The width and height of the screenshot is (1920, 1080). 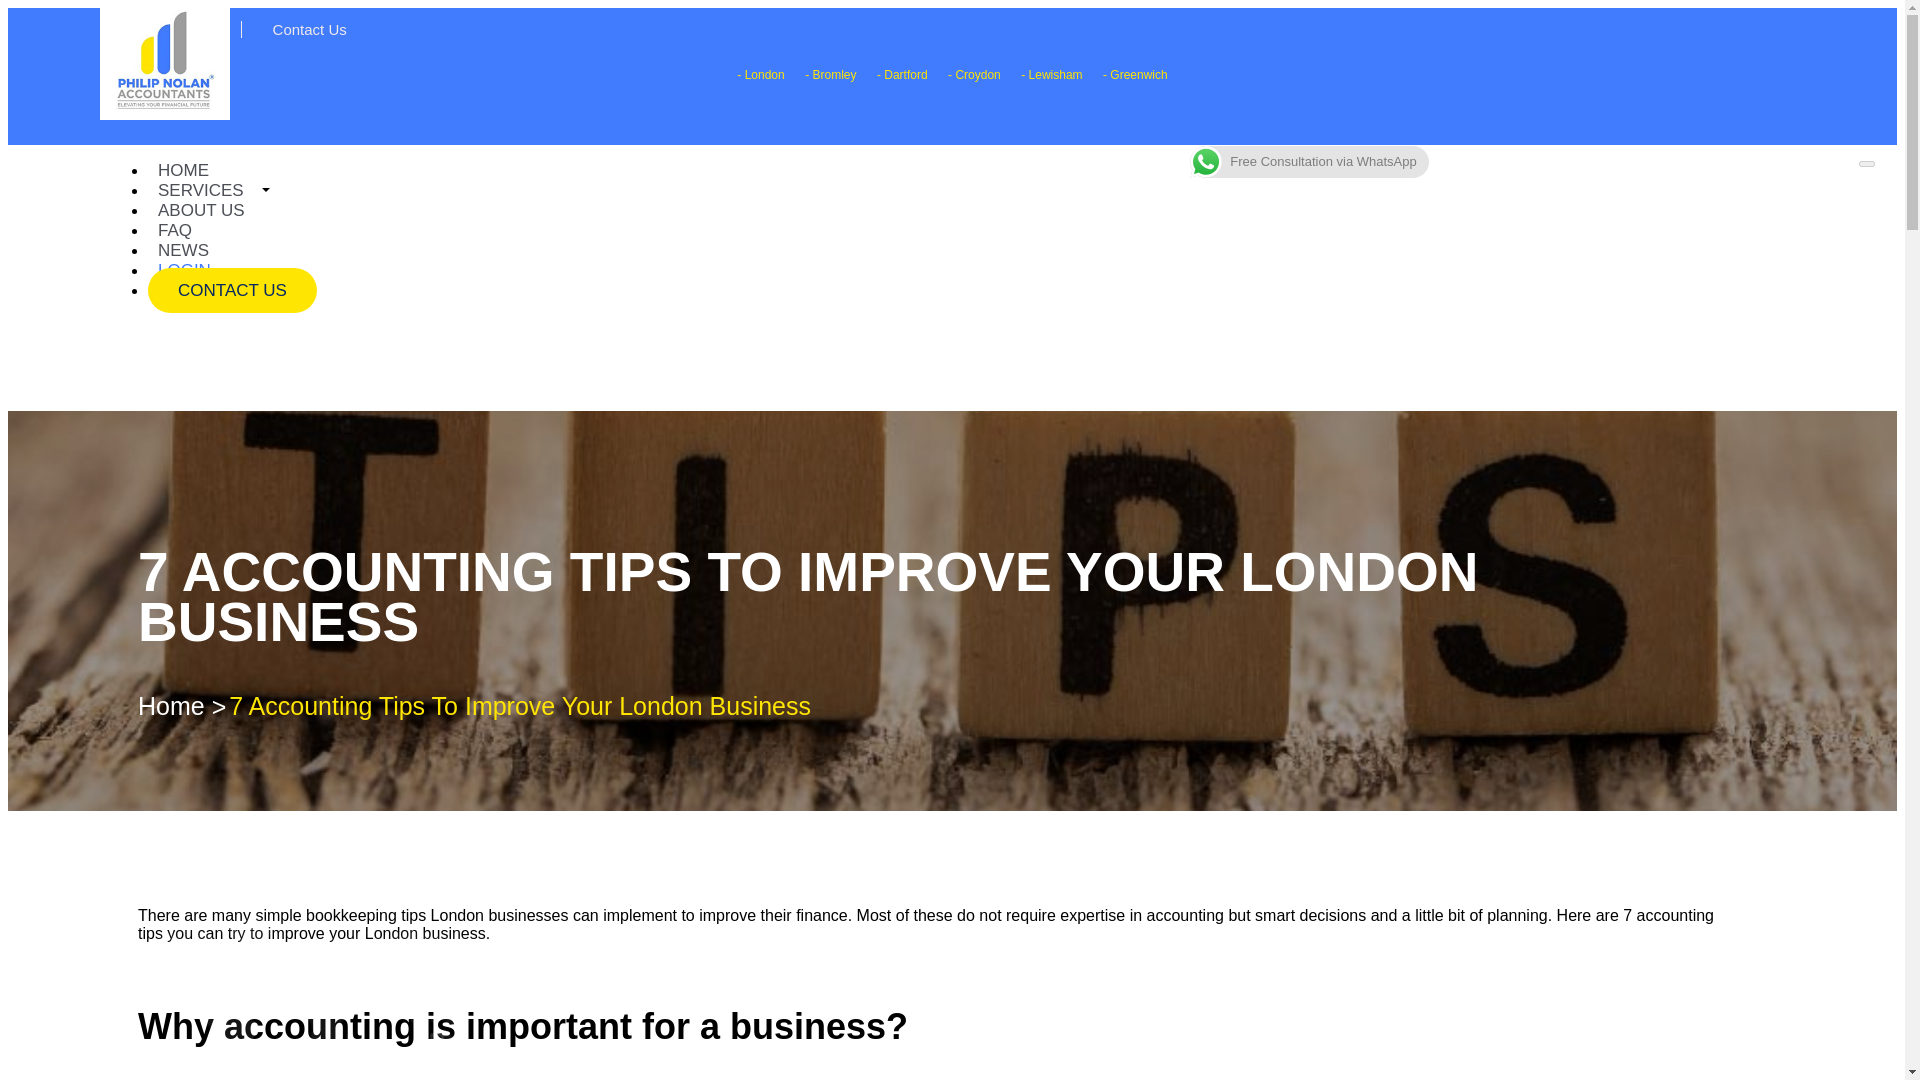 I want to click on NEWS, so click(x=182, y=250).